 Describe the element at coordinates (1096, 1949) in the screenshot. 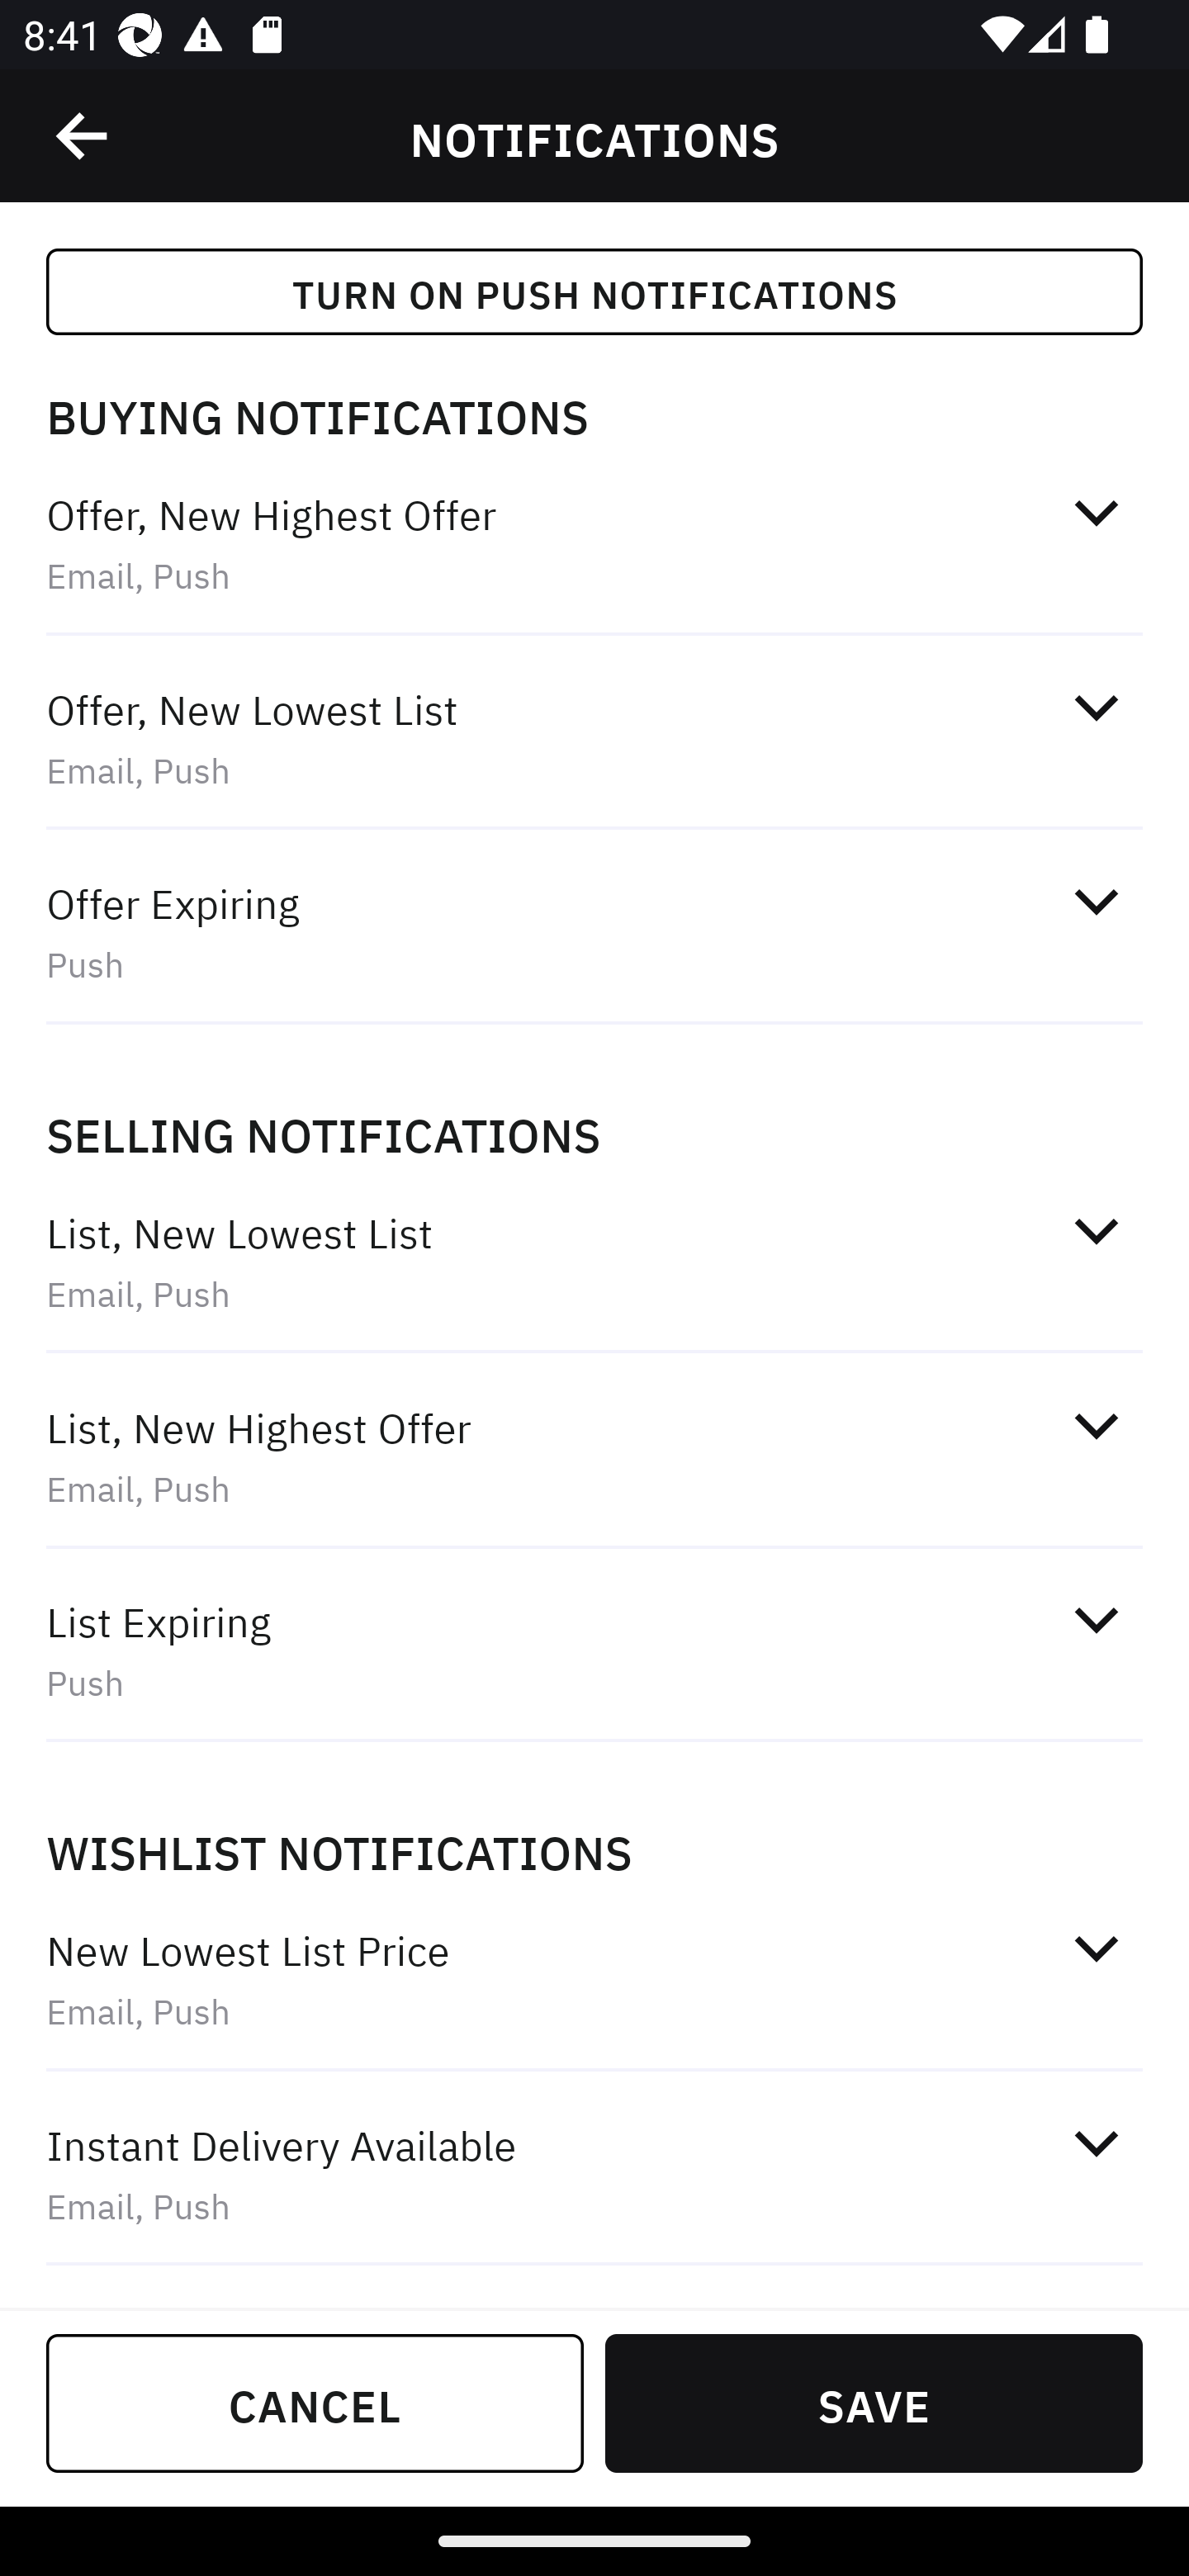

I see `` at that location.